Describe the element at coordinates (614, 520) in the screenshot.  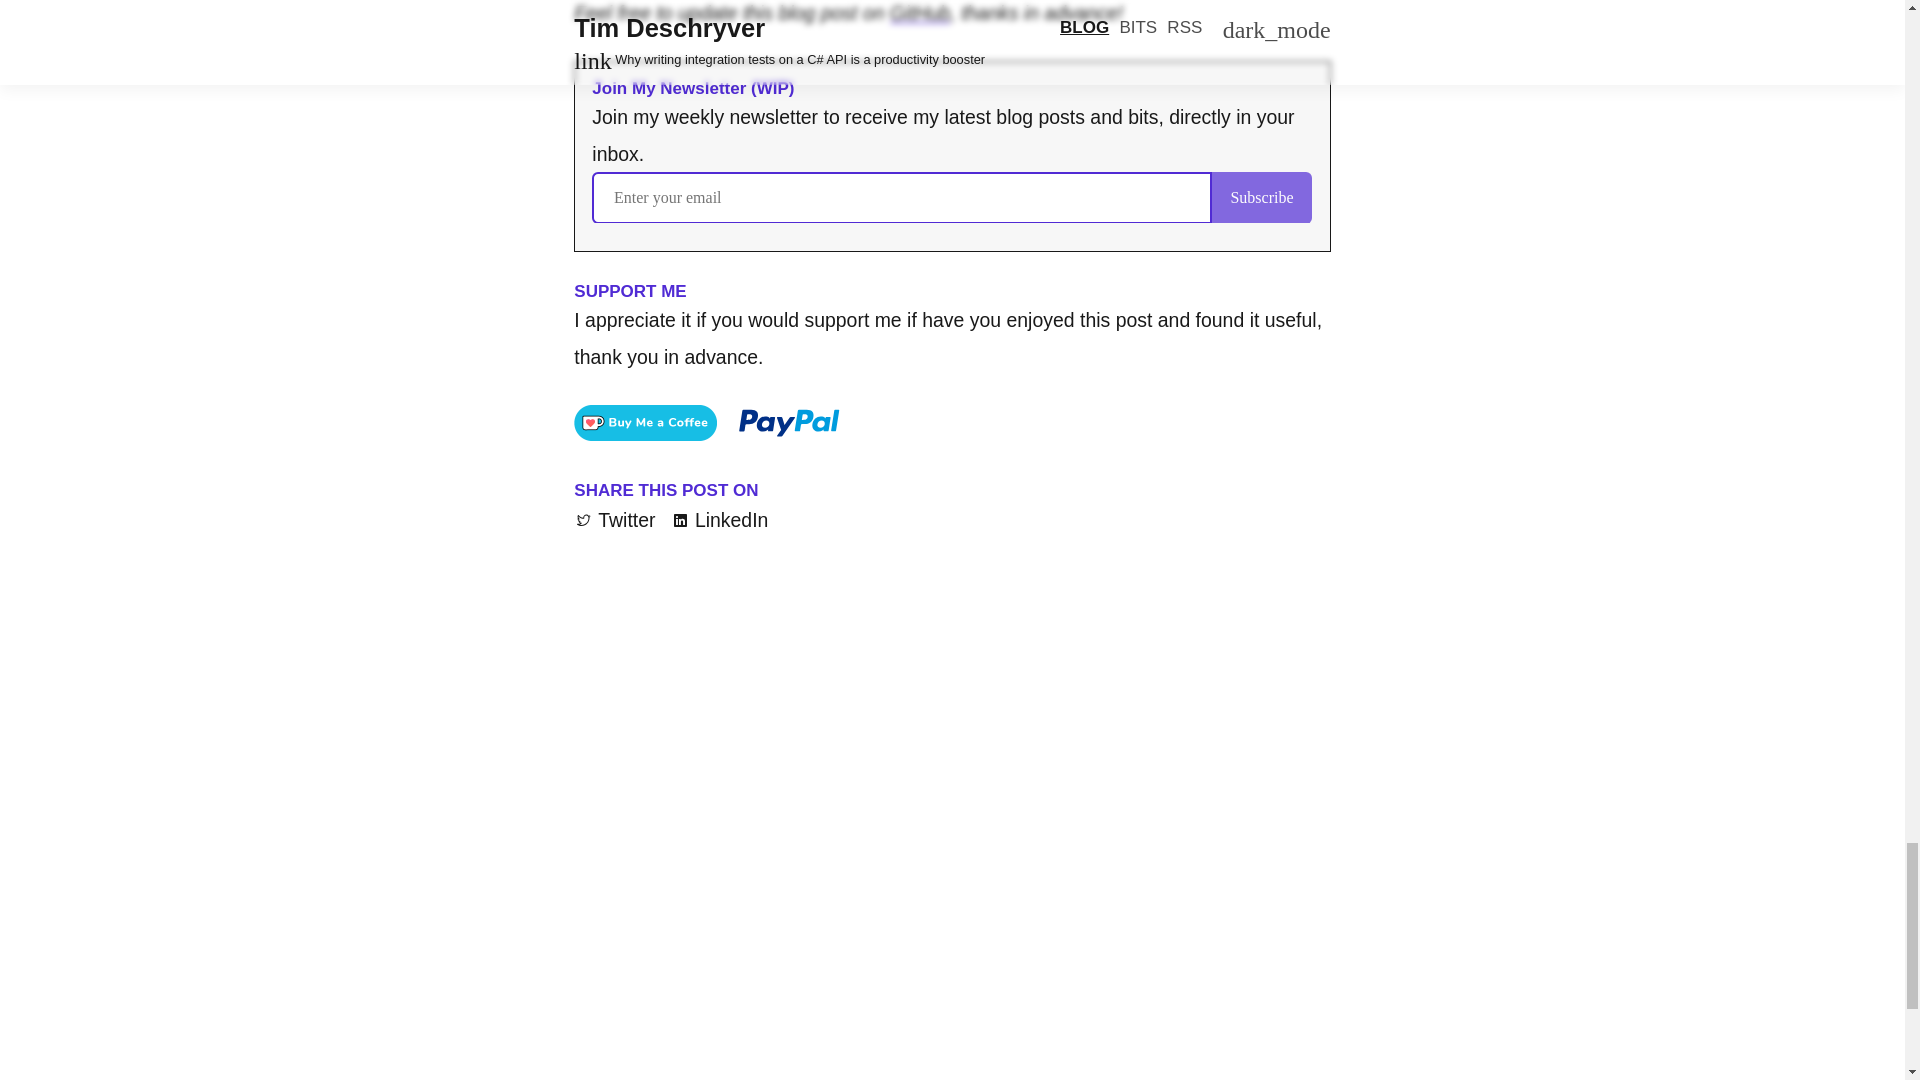
I see `Twitter` at that location.